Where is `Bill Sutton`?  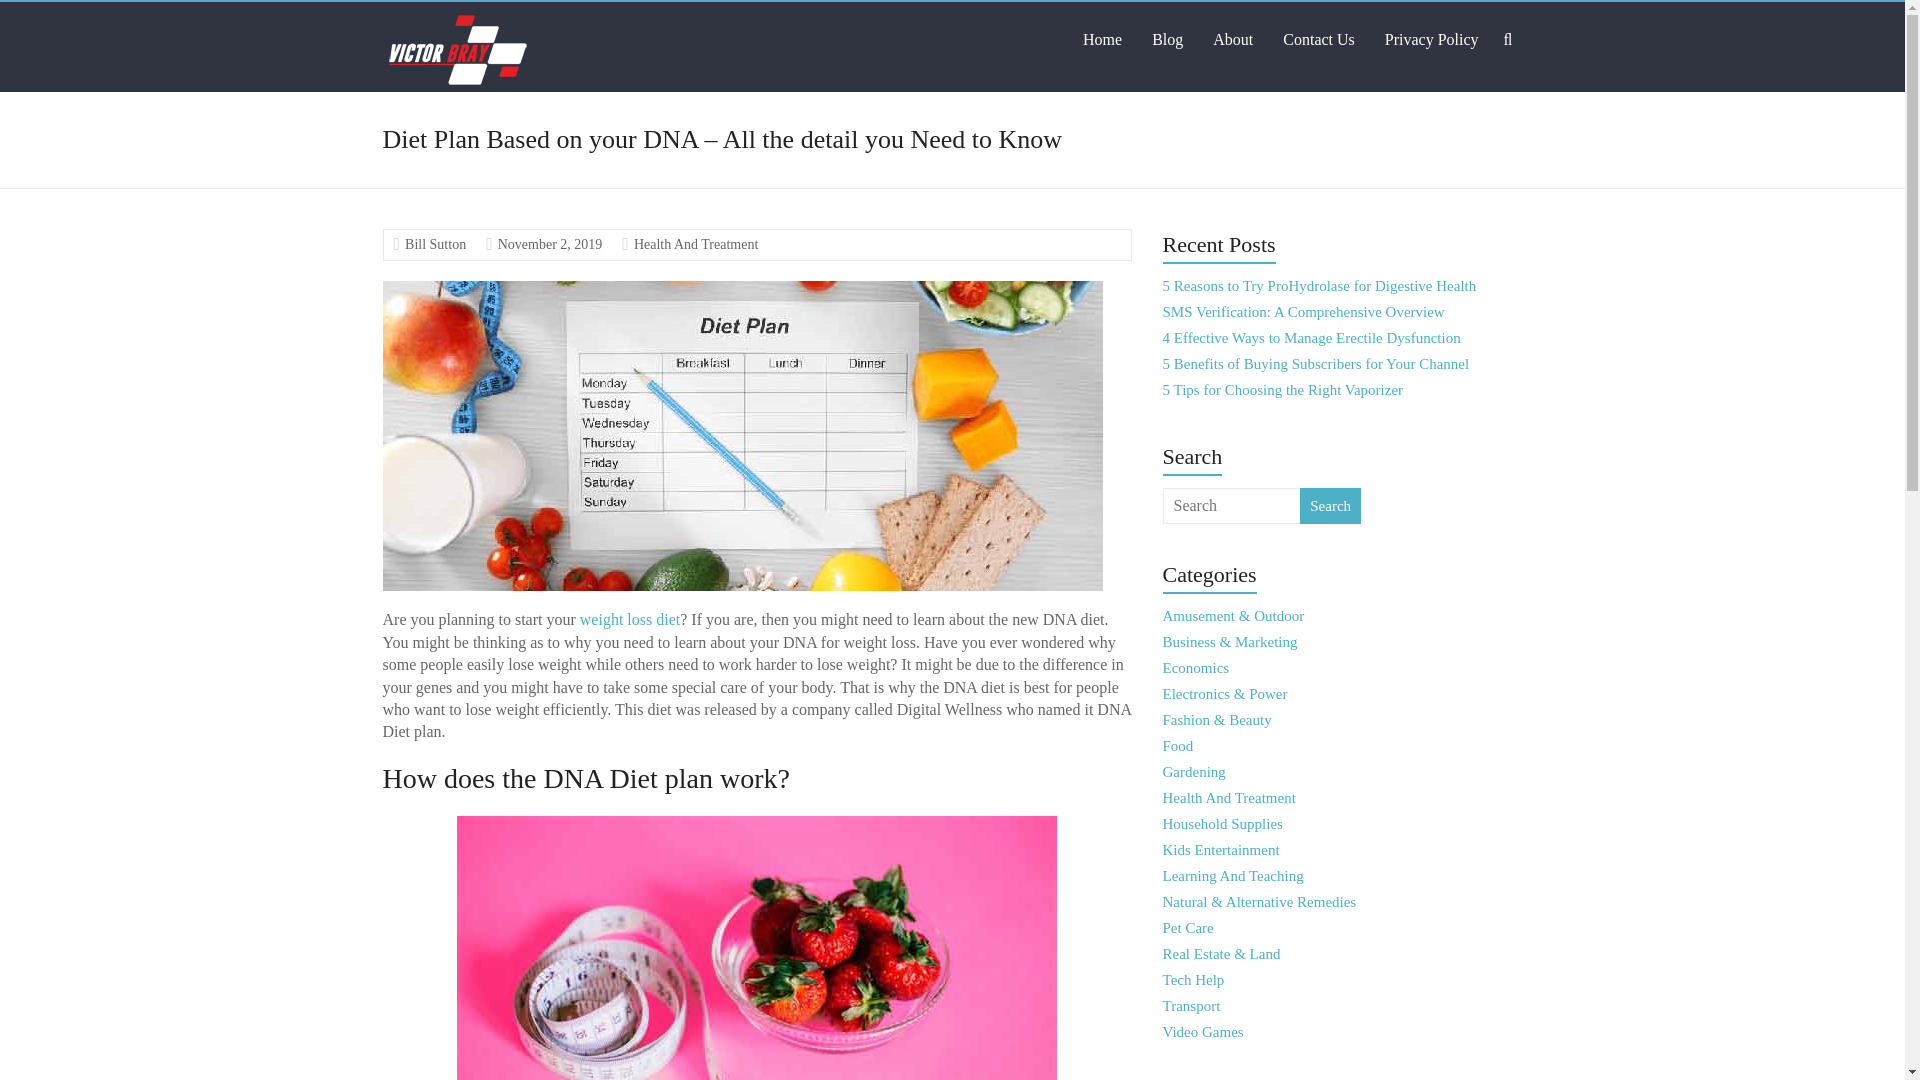
Bill Sutton is located at coordinates (436, 244).